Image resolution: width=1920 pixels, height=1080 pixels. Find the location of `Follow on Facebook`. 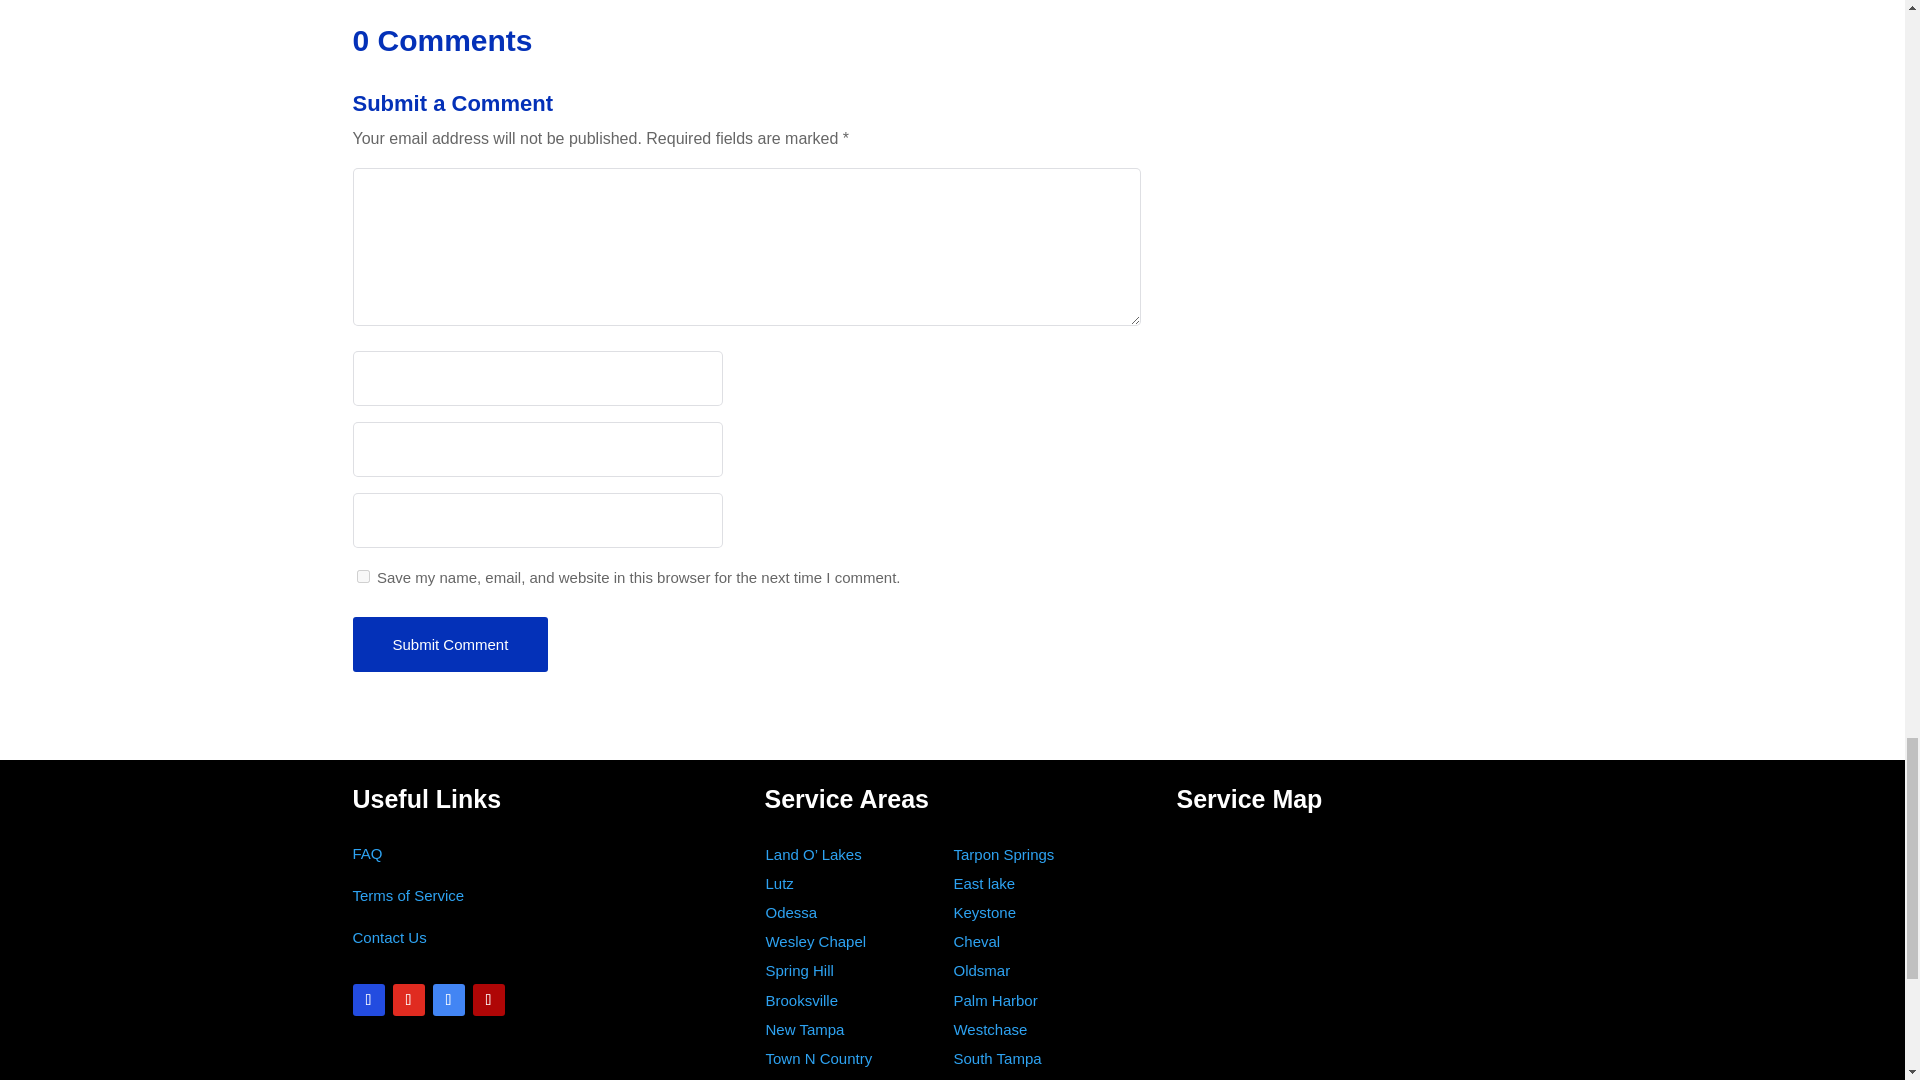

Follow on Facebook is located at coordinates (368, 1000).